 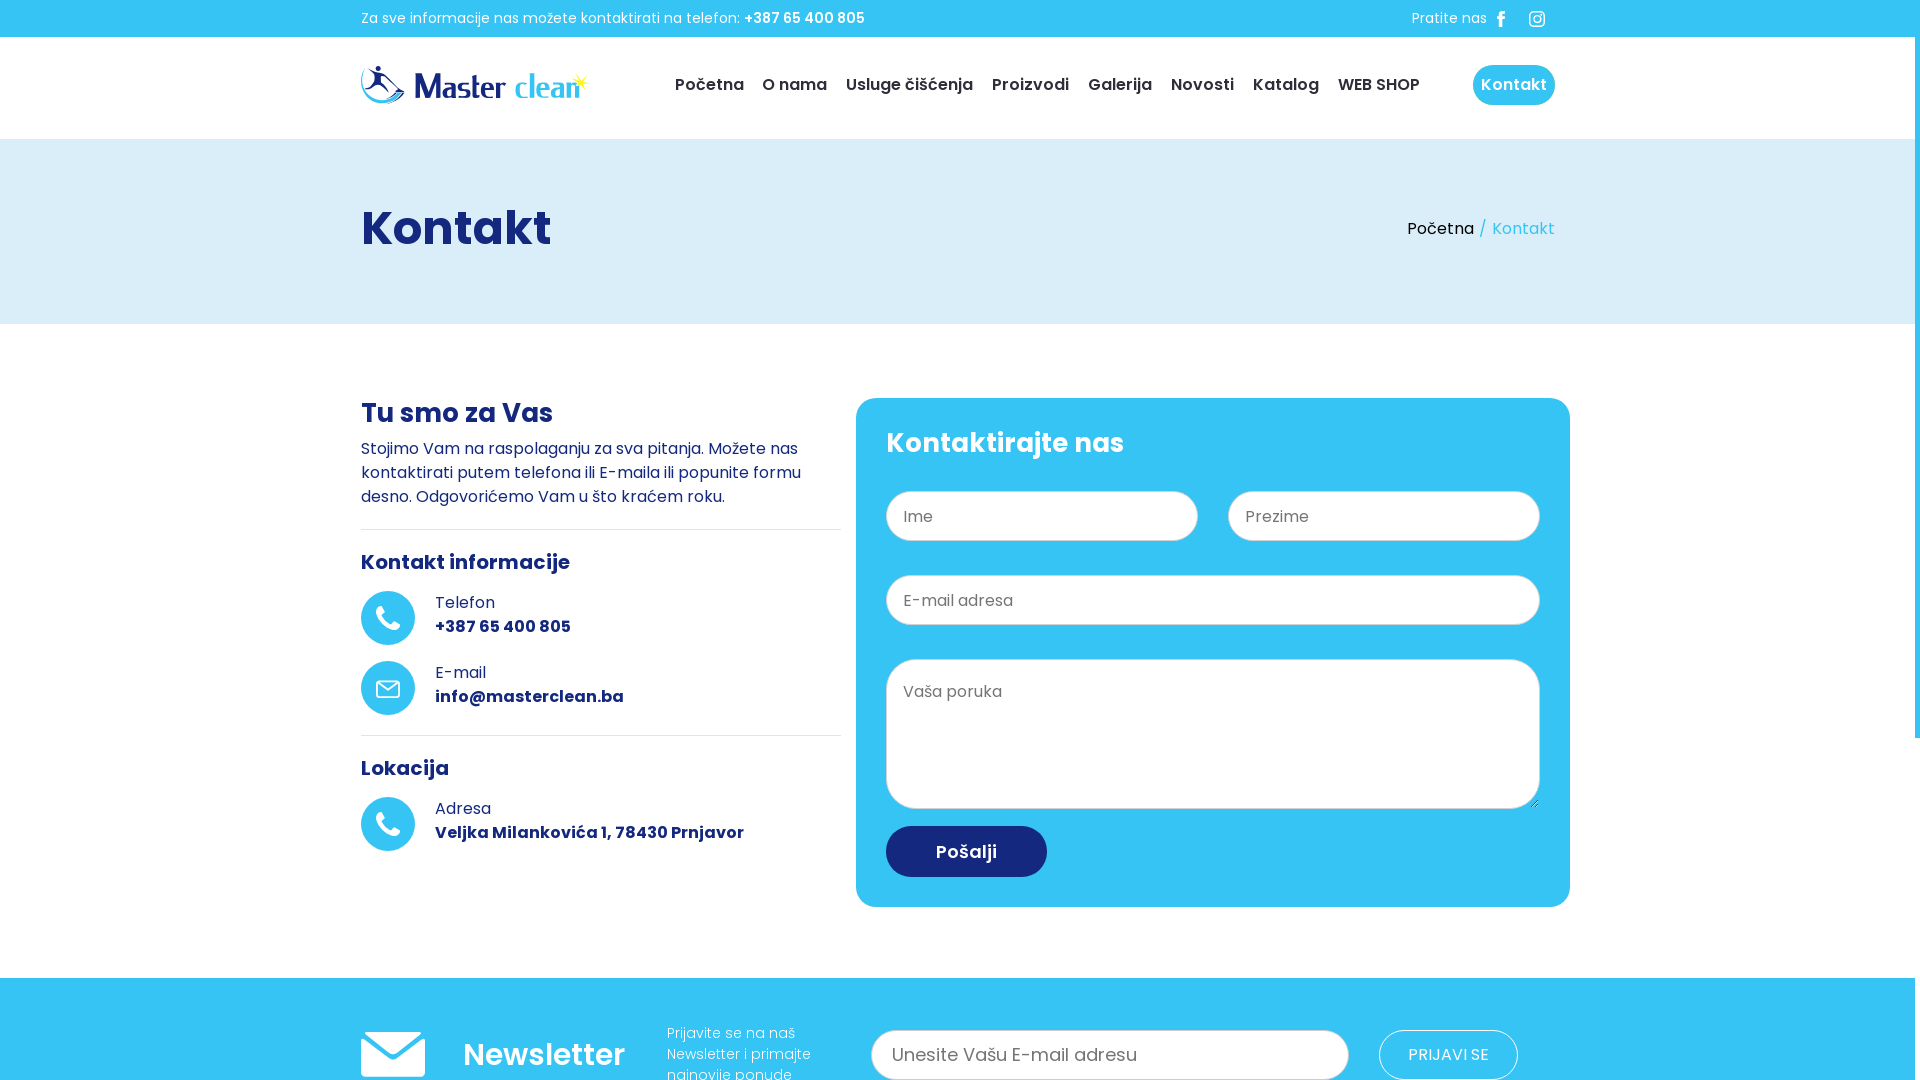 I want to click on Katalog, so click(x=1286, y=85).